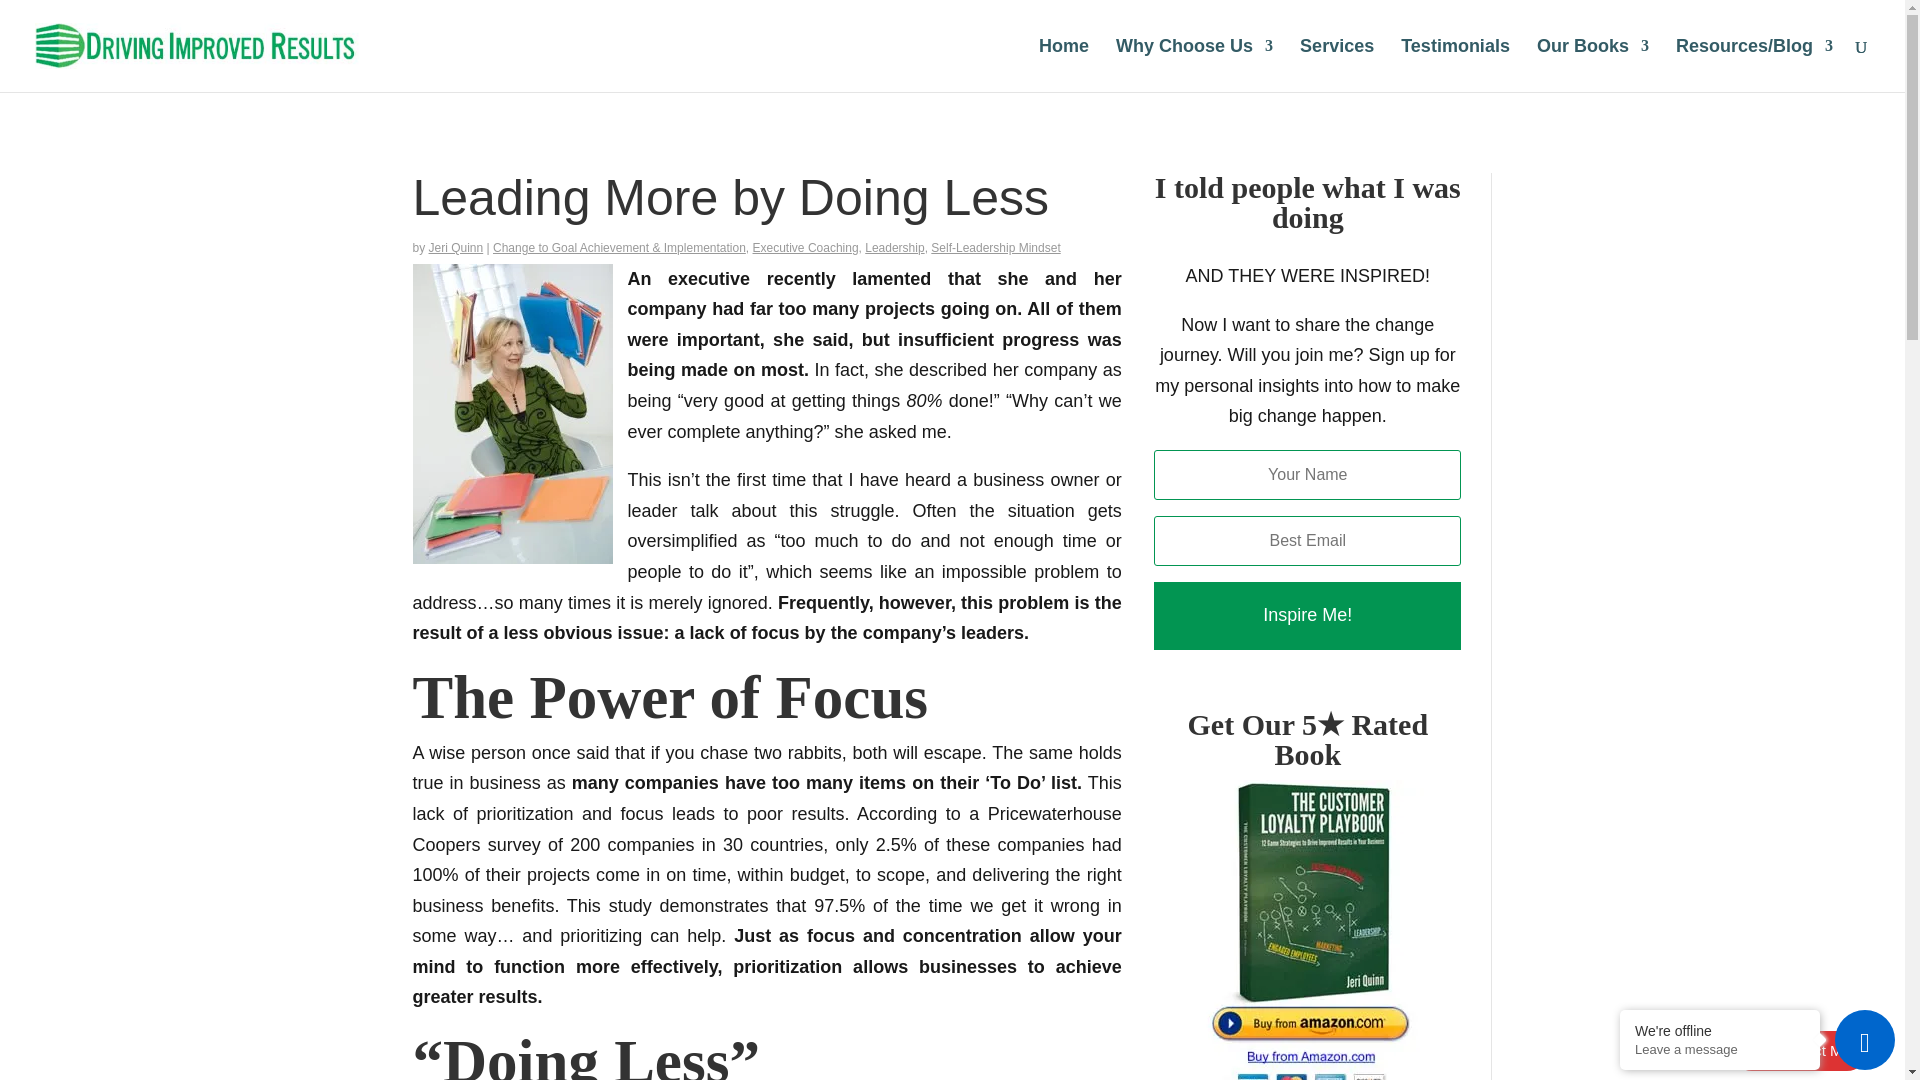 This screenshot has height=1080, width=1920. I want to click on Home, so click(1063, 64).